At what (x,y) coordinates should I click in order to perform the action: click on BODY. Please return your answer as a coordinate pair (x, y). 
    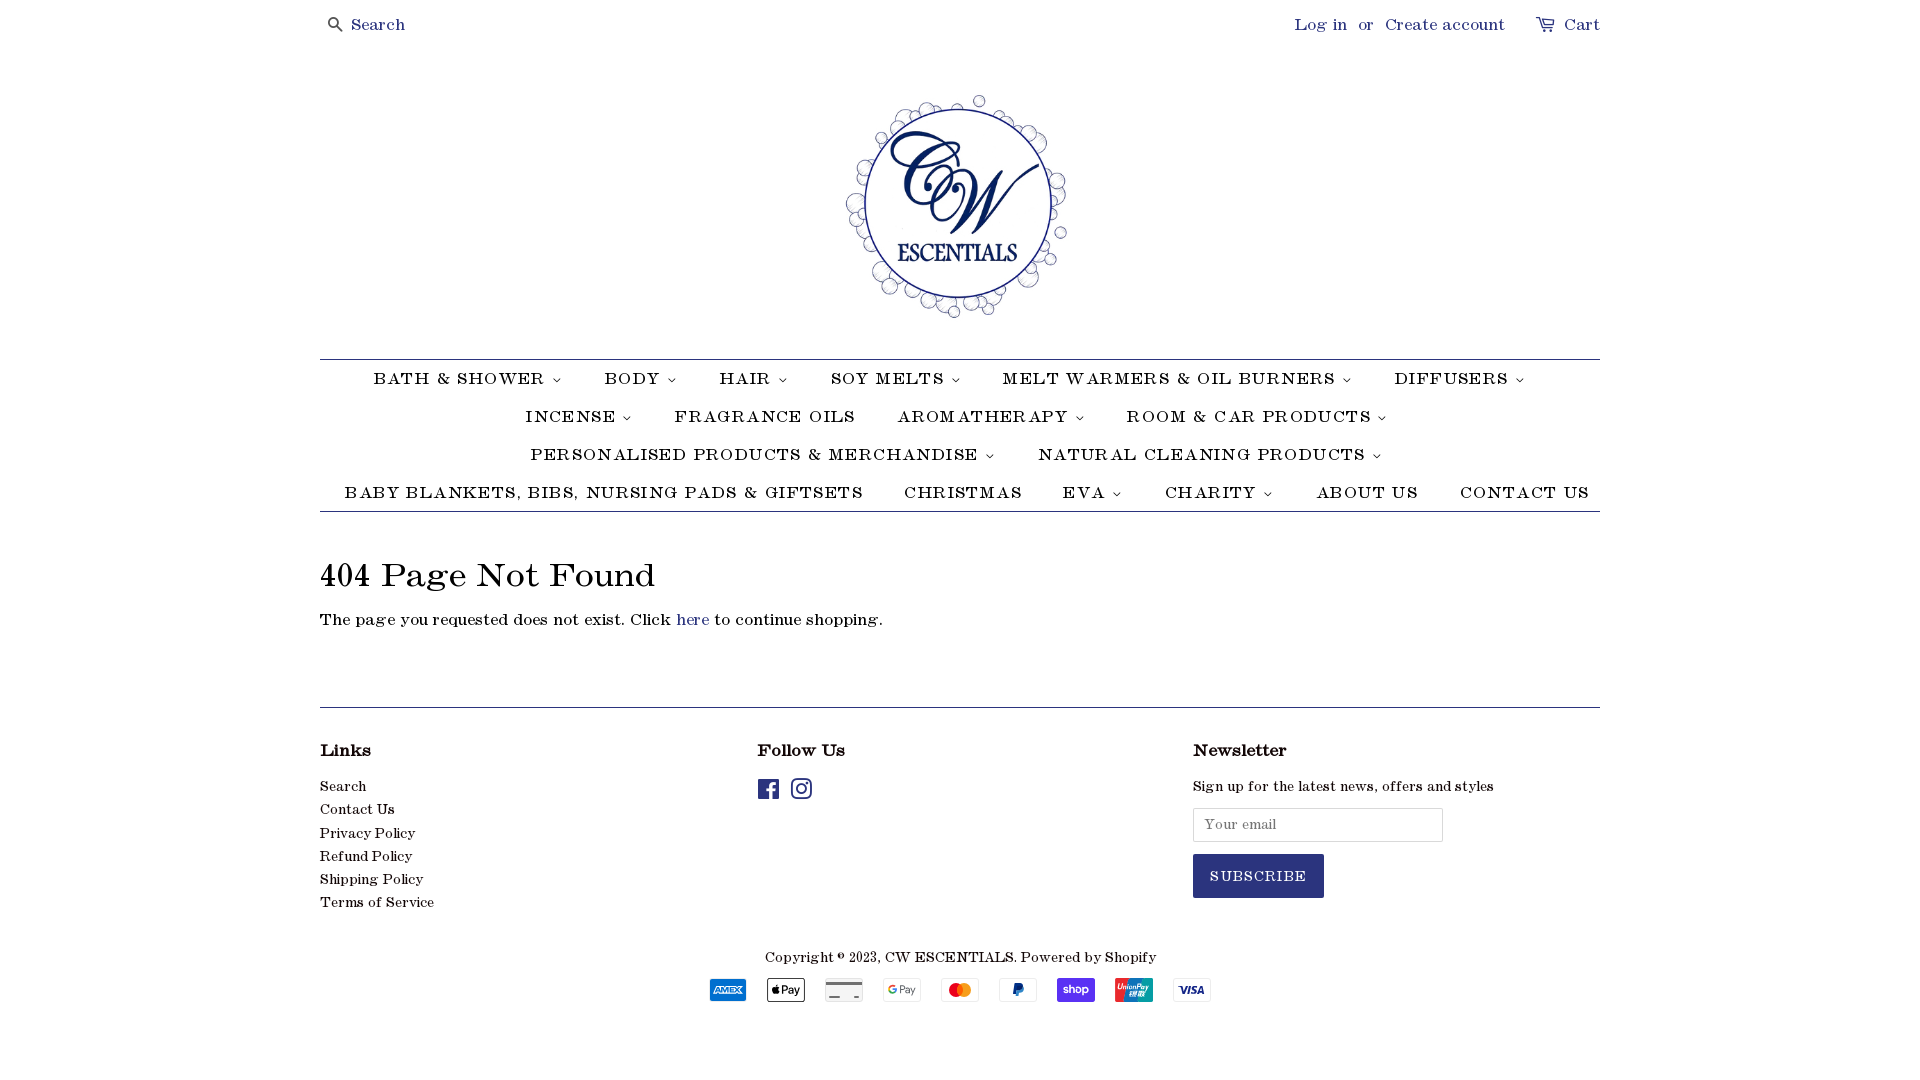
    Looking at the image, I should click on (644, 379).